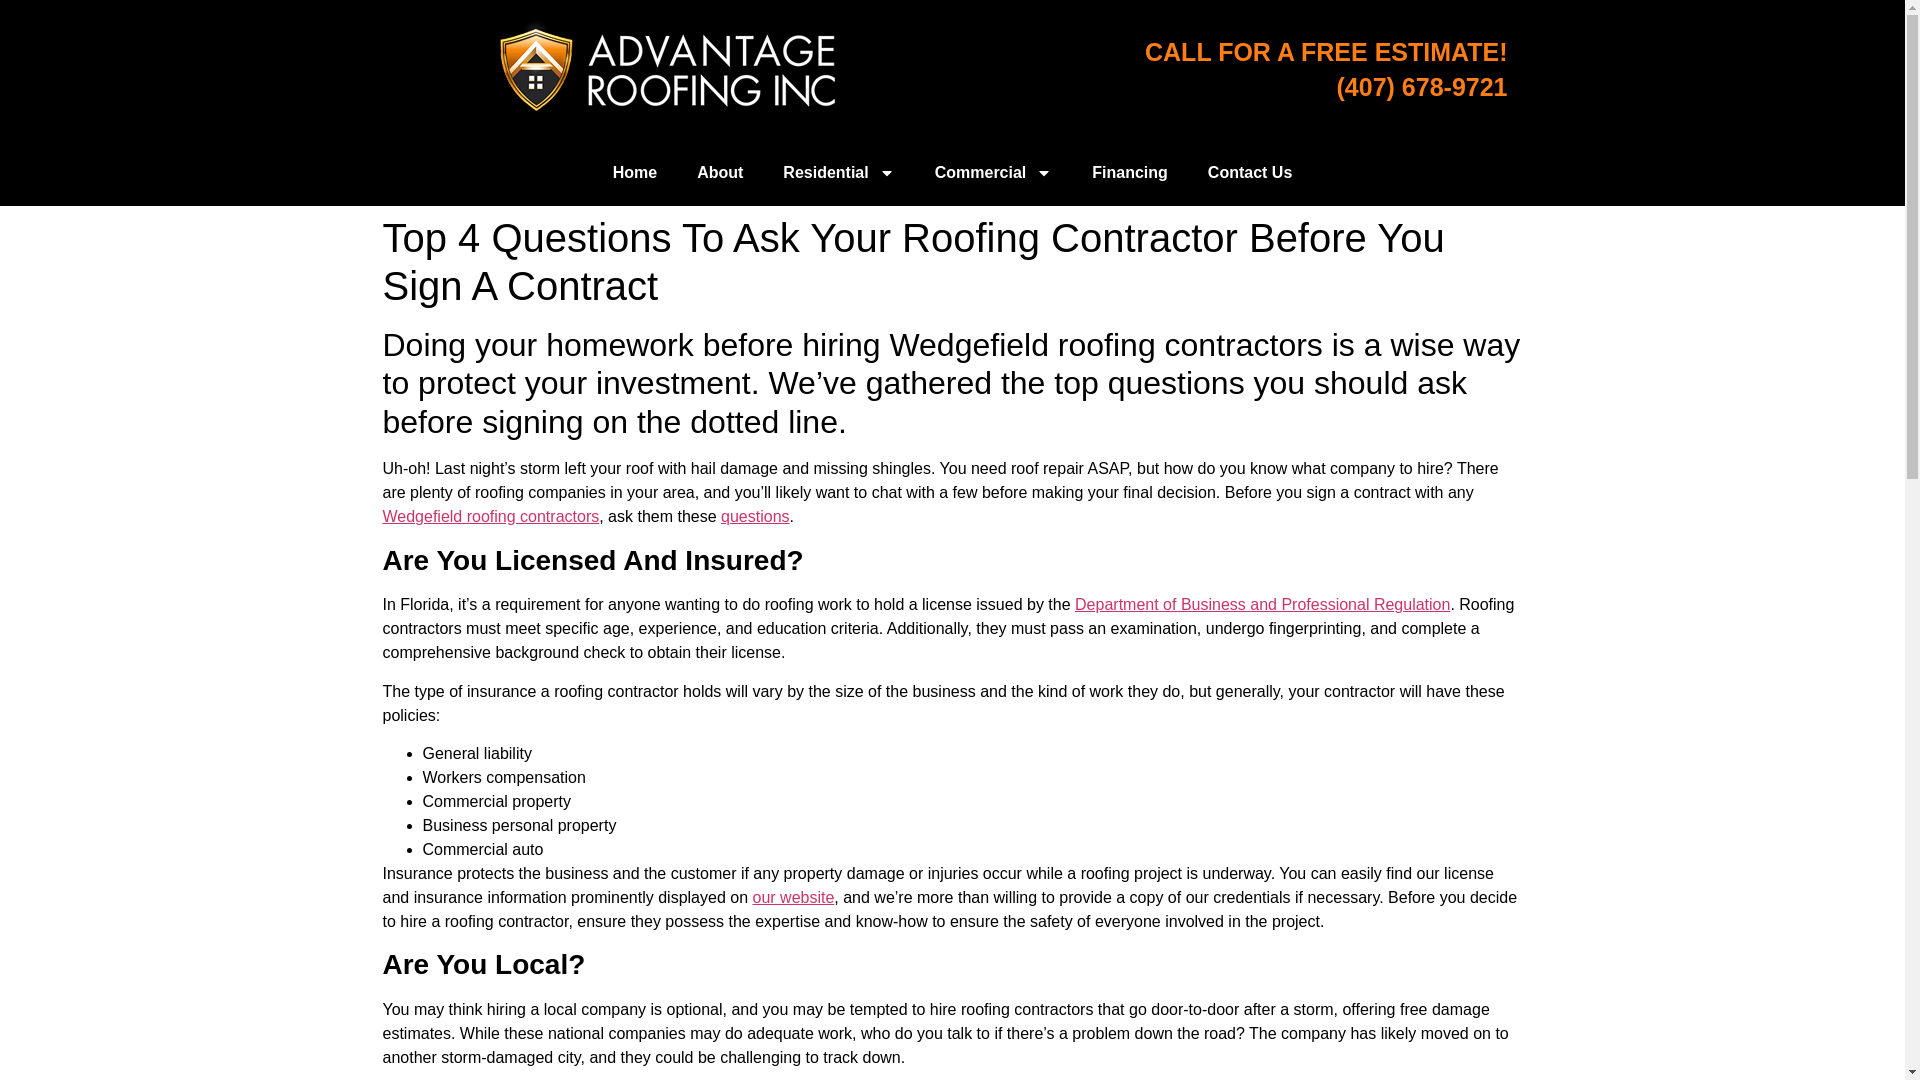  What do you see at coordinates (1262, 604) in the screenshot?
I see `Department of Business and Professional Regulation` at bounding box center [1262, 604].